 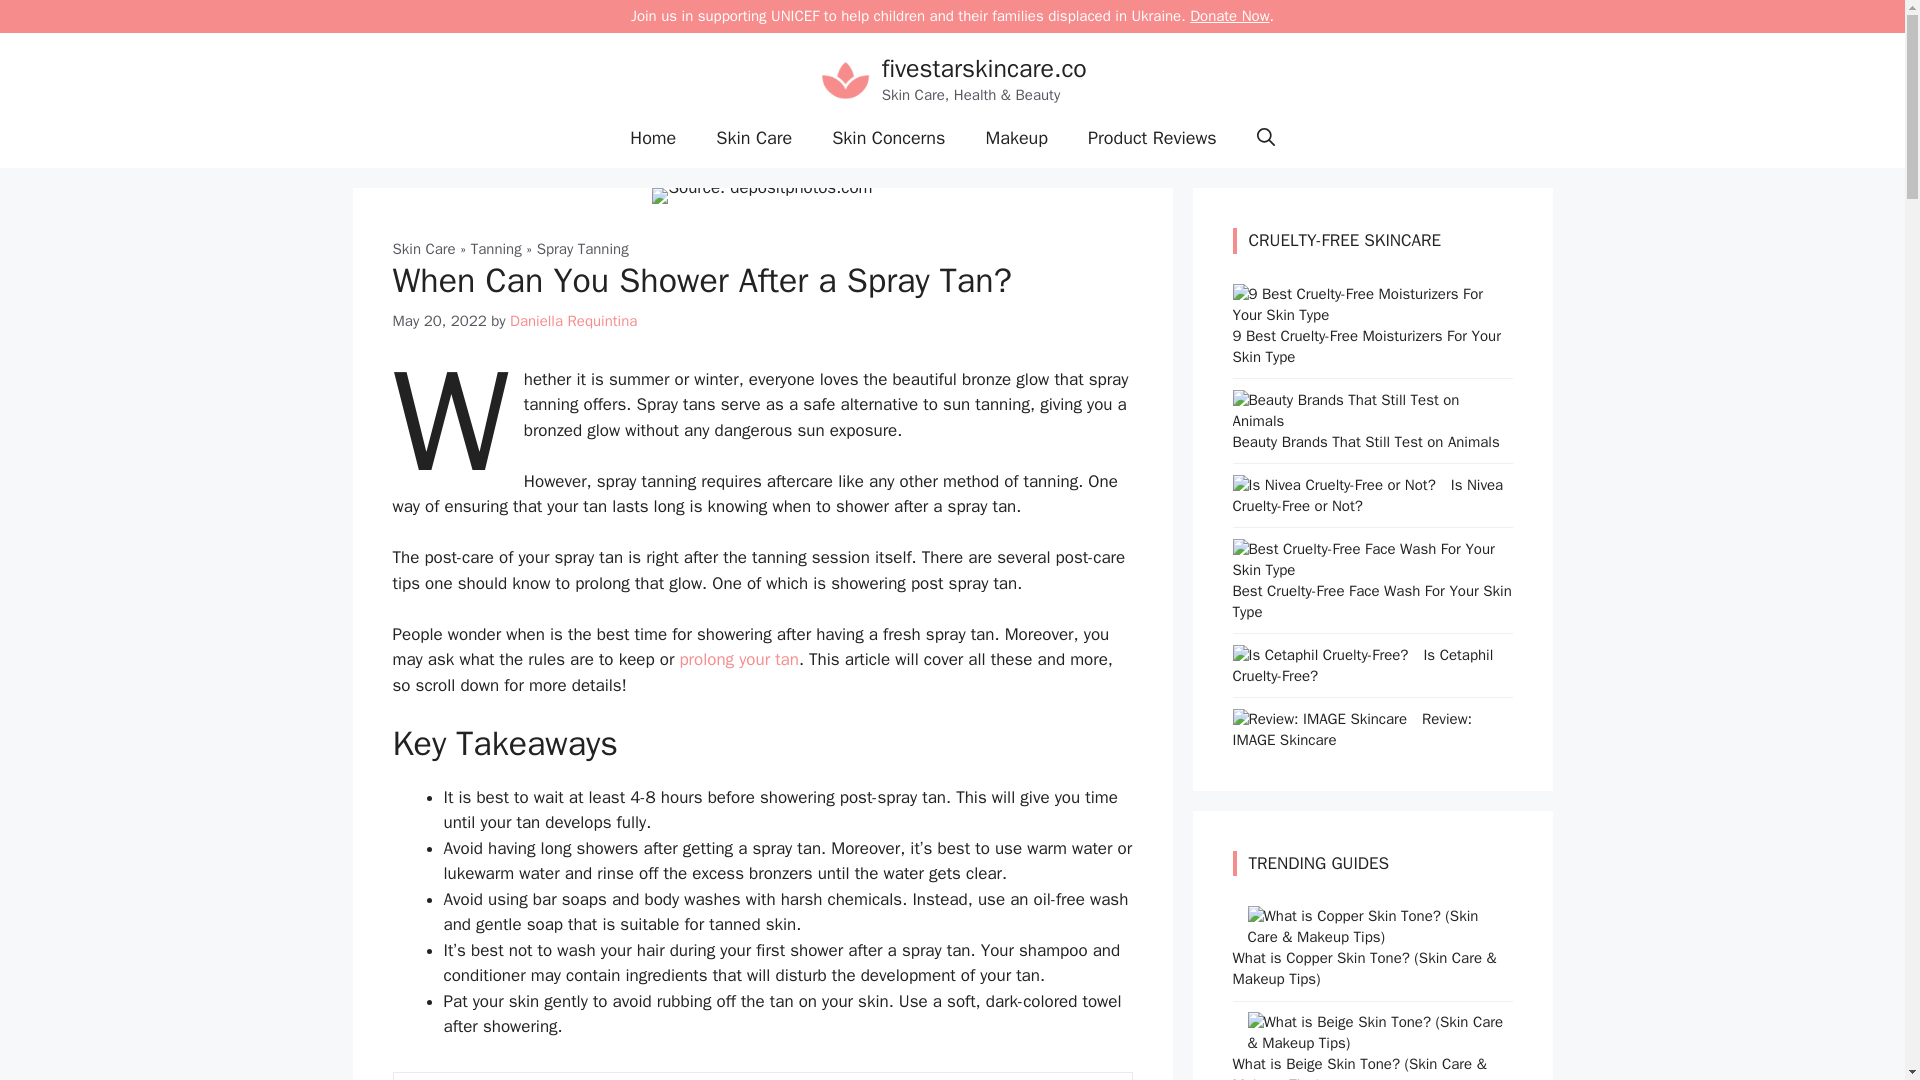 I want to click on 9 Best Cruelty-Free Moisturizers For Your Skin Type, so click(x=1364, y=314).